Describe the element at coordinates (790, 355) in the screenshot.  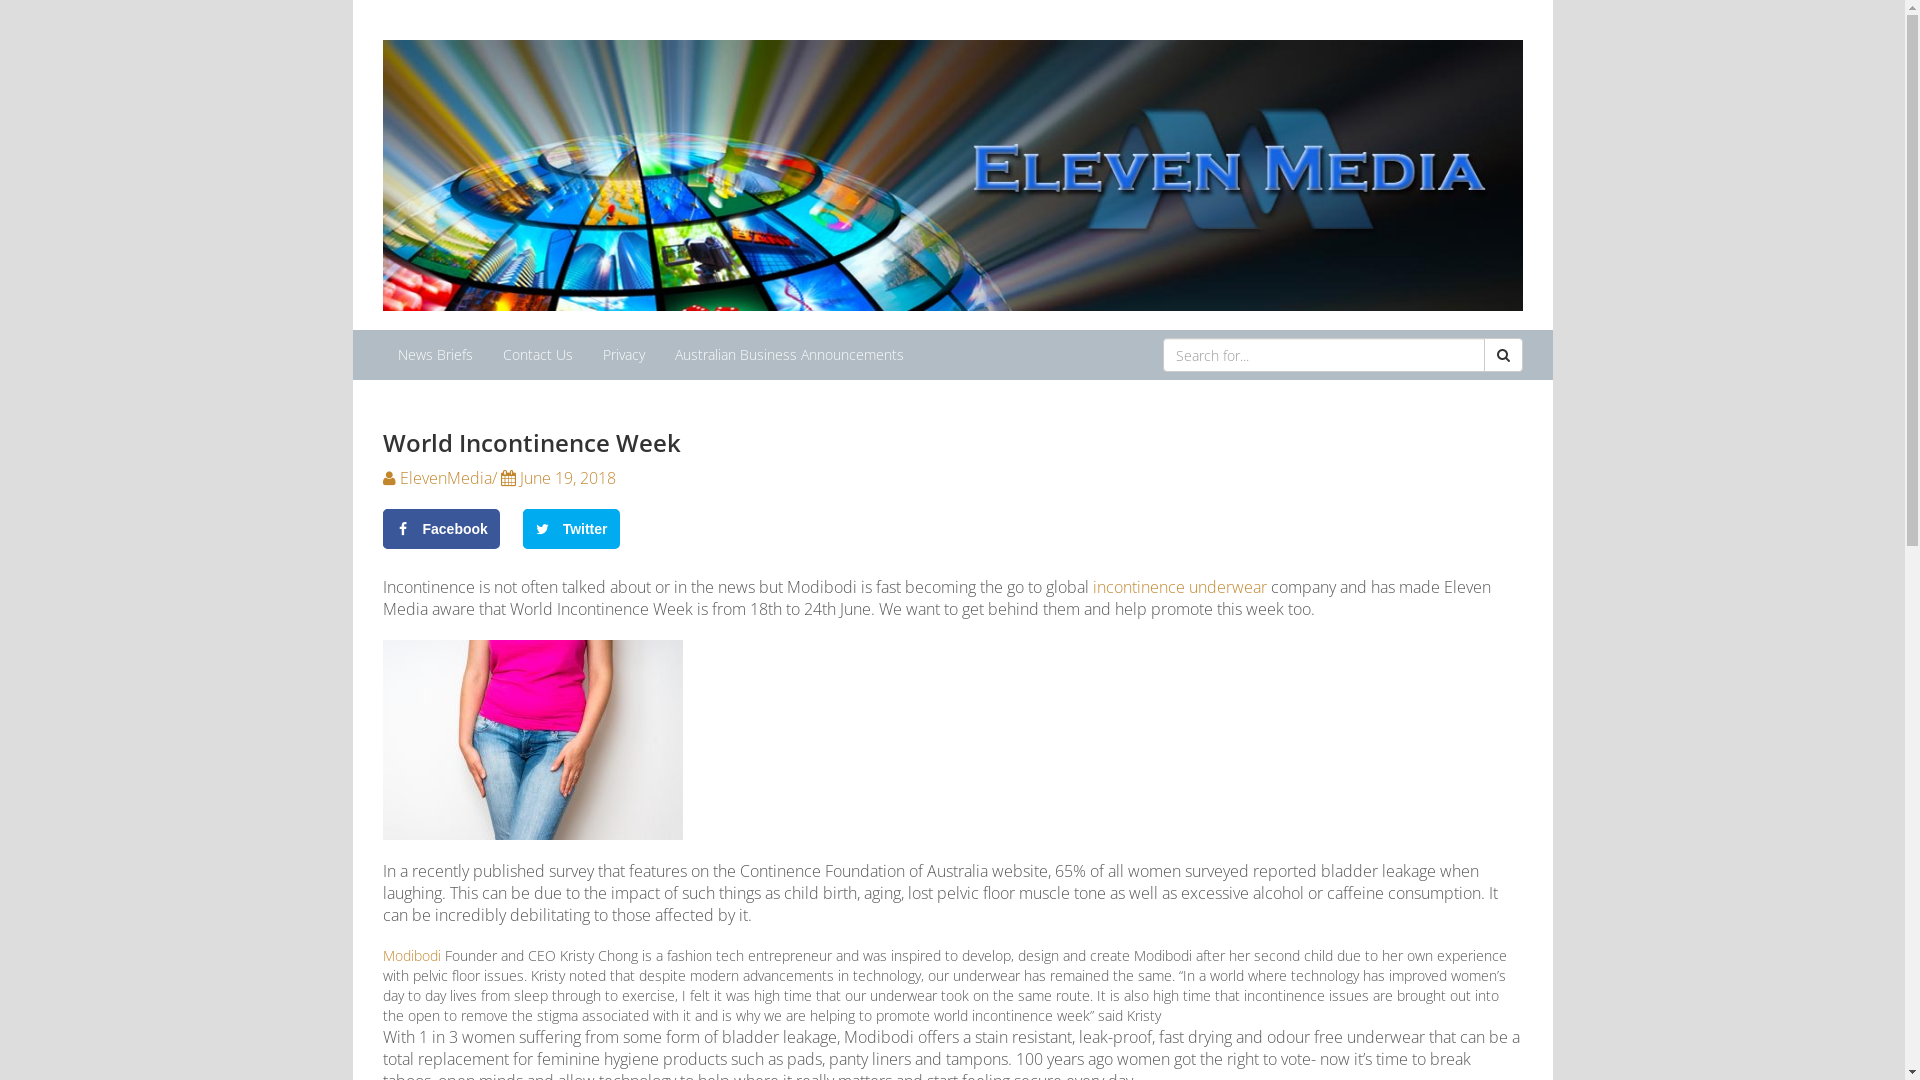
I see `Australian Business Announcements` at that location.